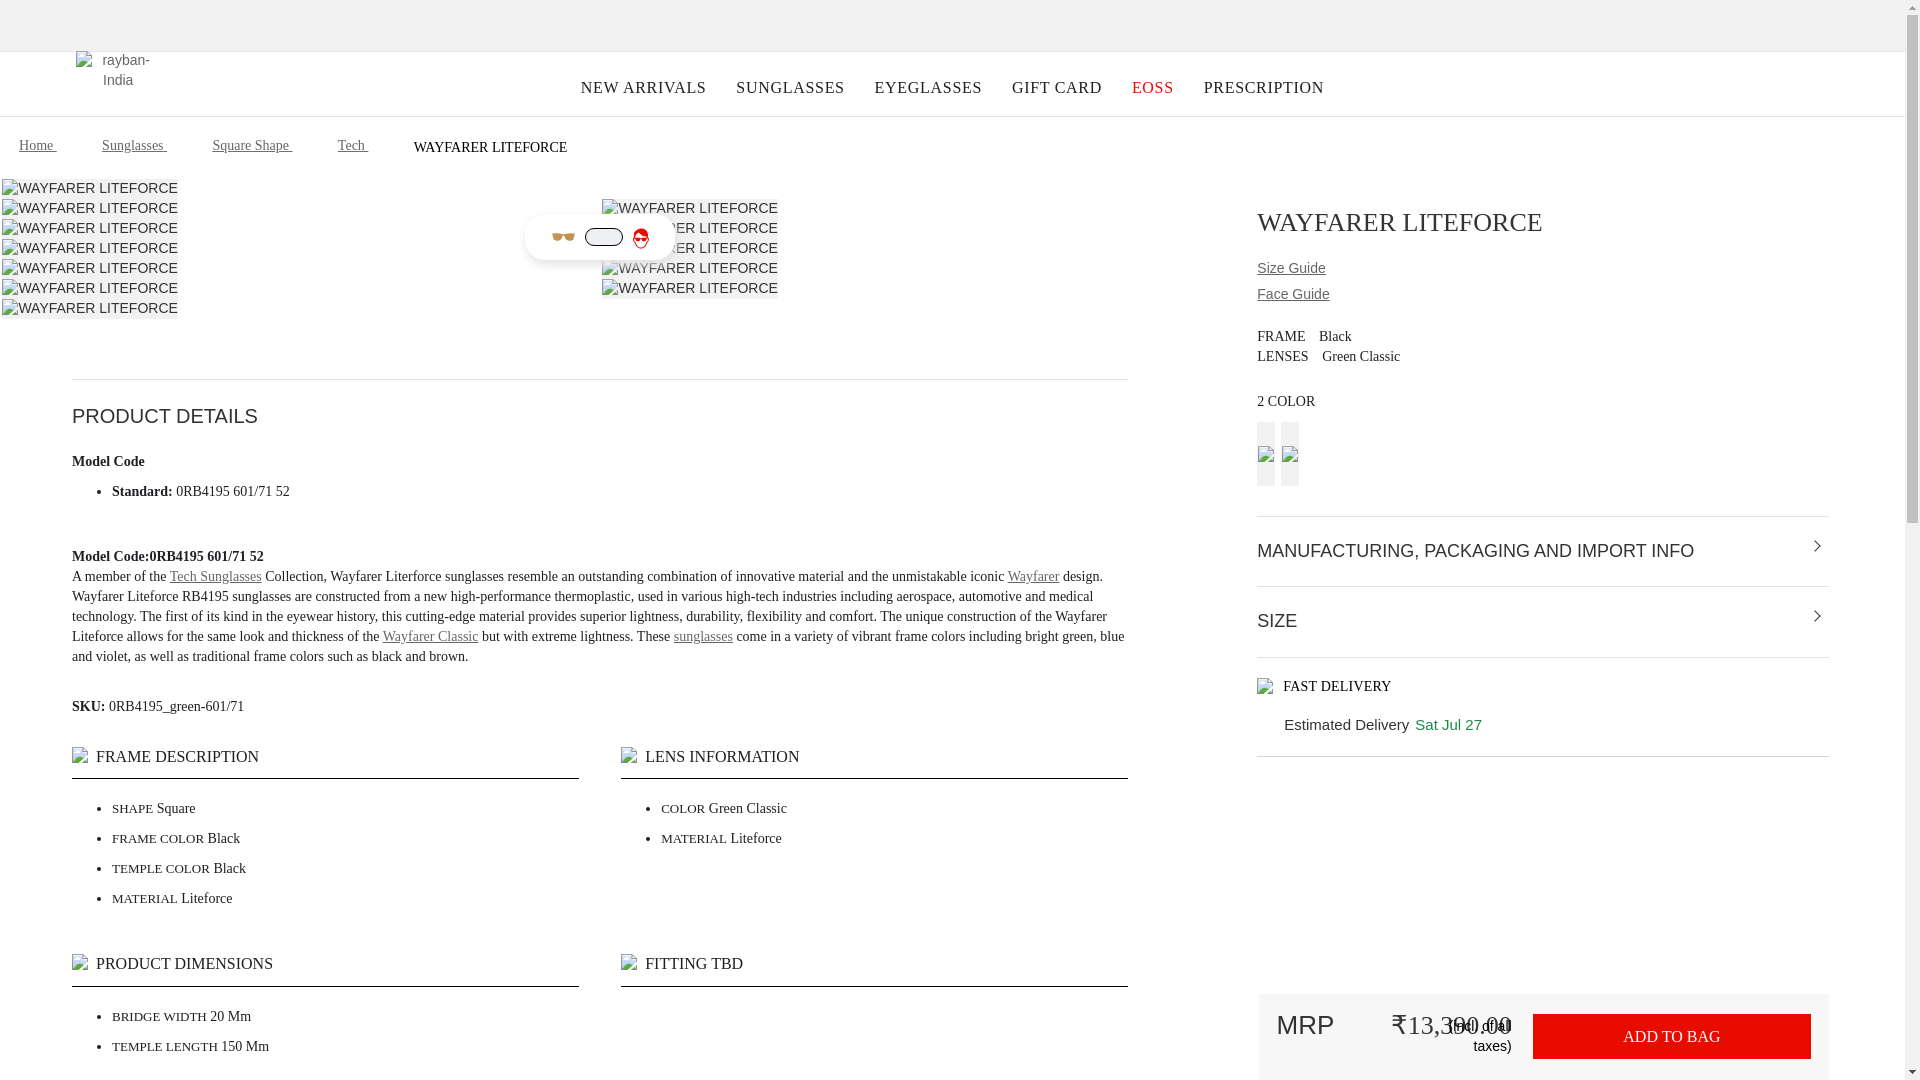  I want to click on Square Shape, so click(251, 146).